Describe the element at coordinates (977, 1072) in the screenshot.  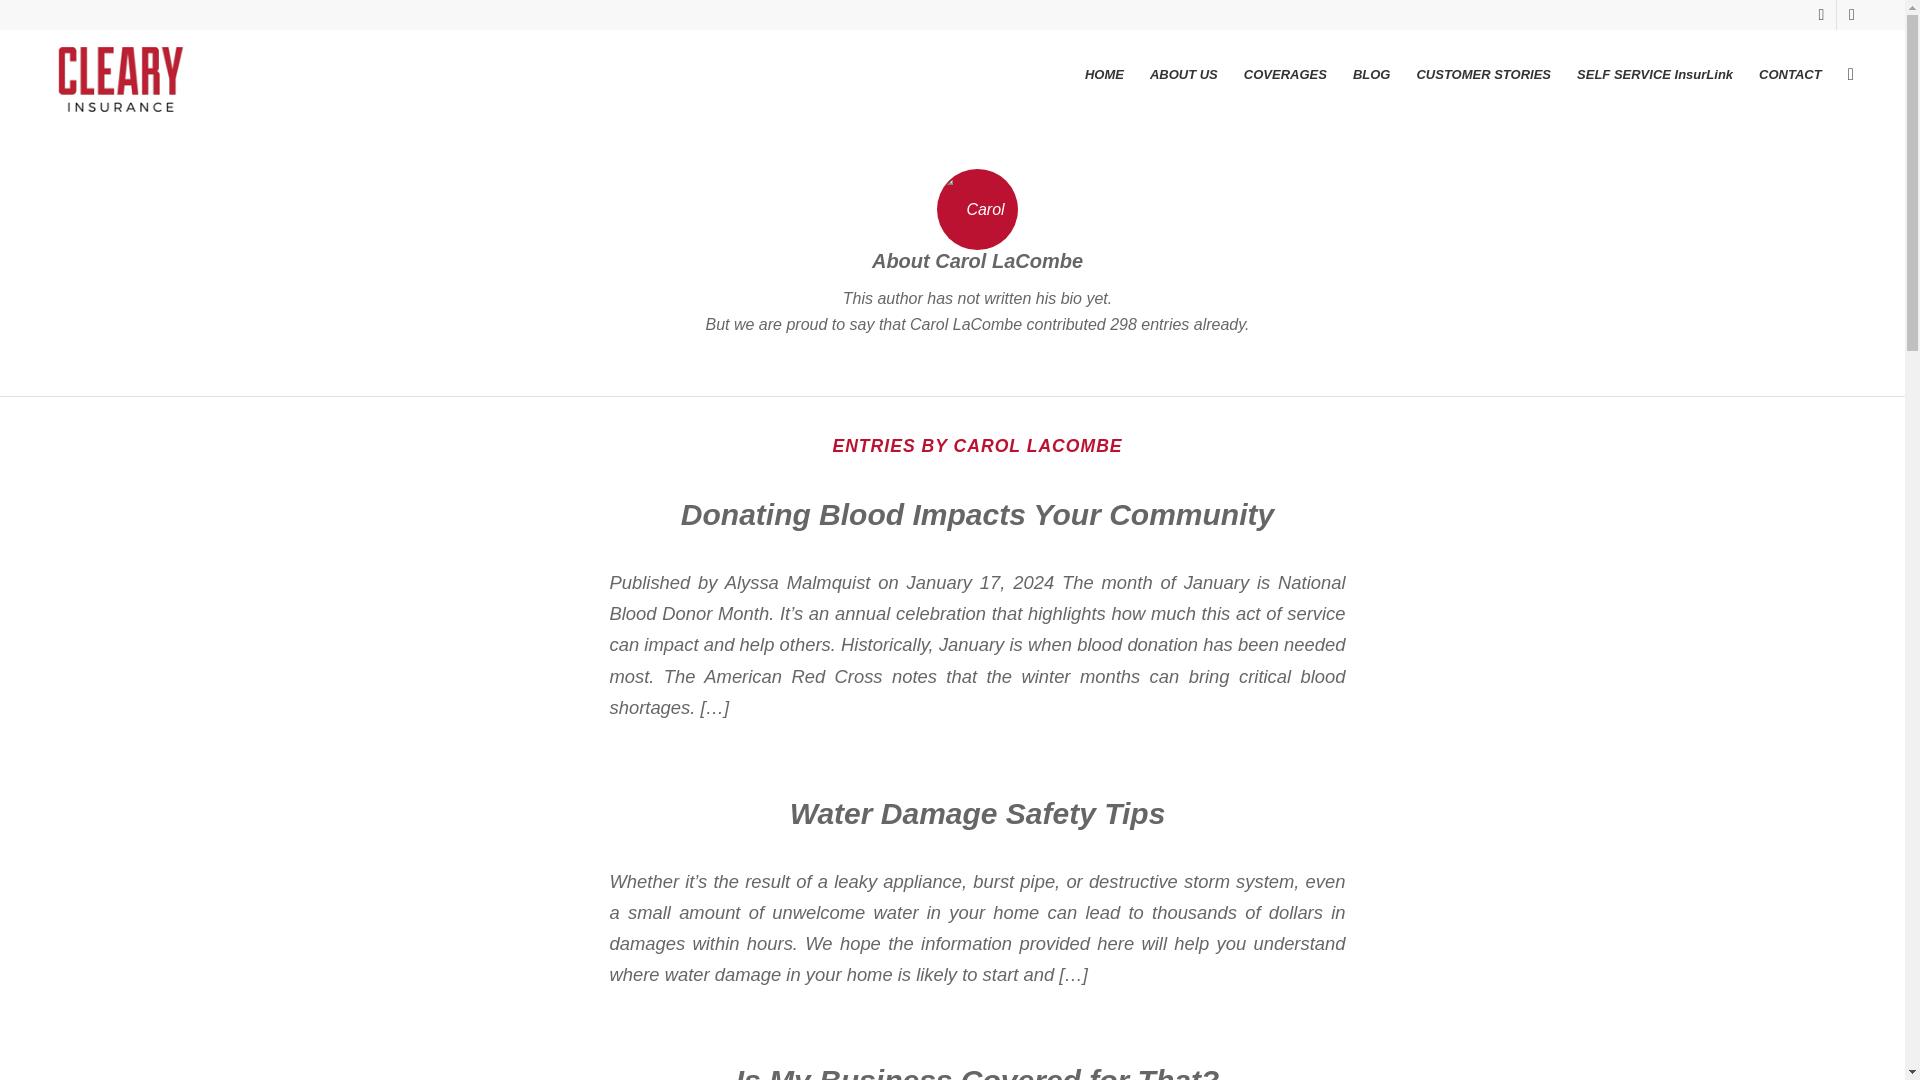
I see `Permanent Link: Is My Business Covered for That?` at that location.